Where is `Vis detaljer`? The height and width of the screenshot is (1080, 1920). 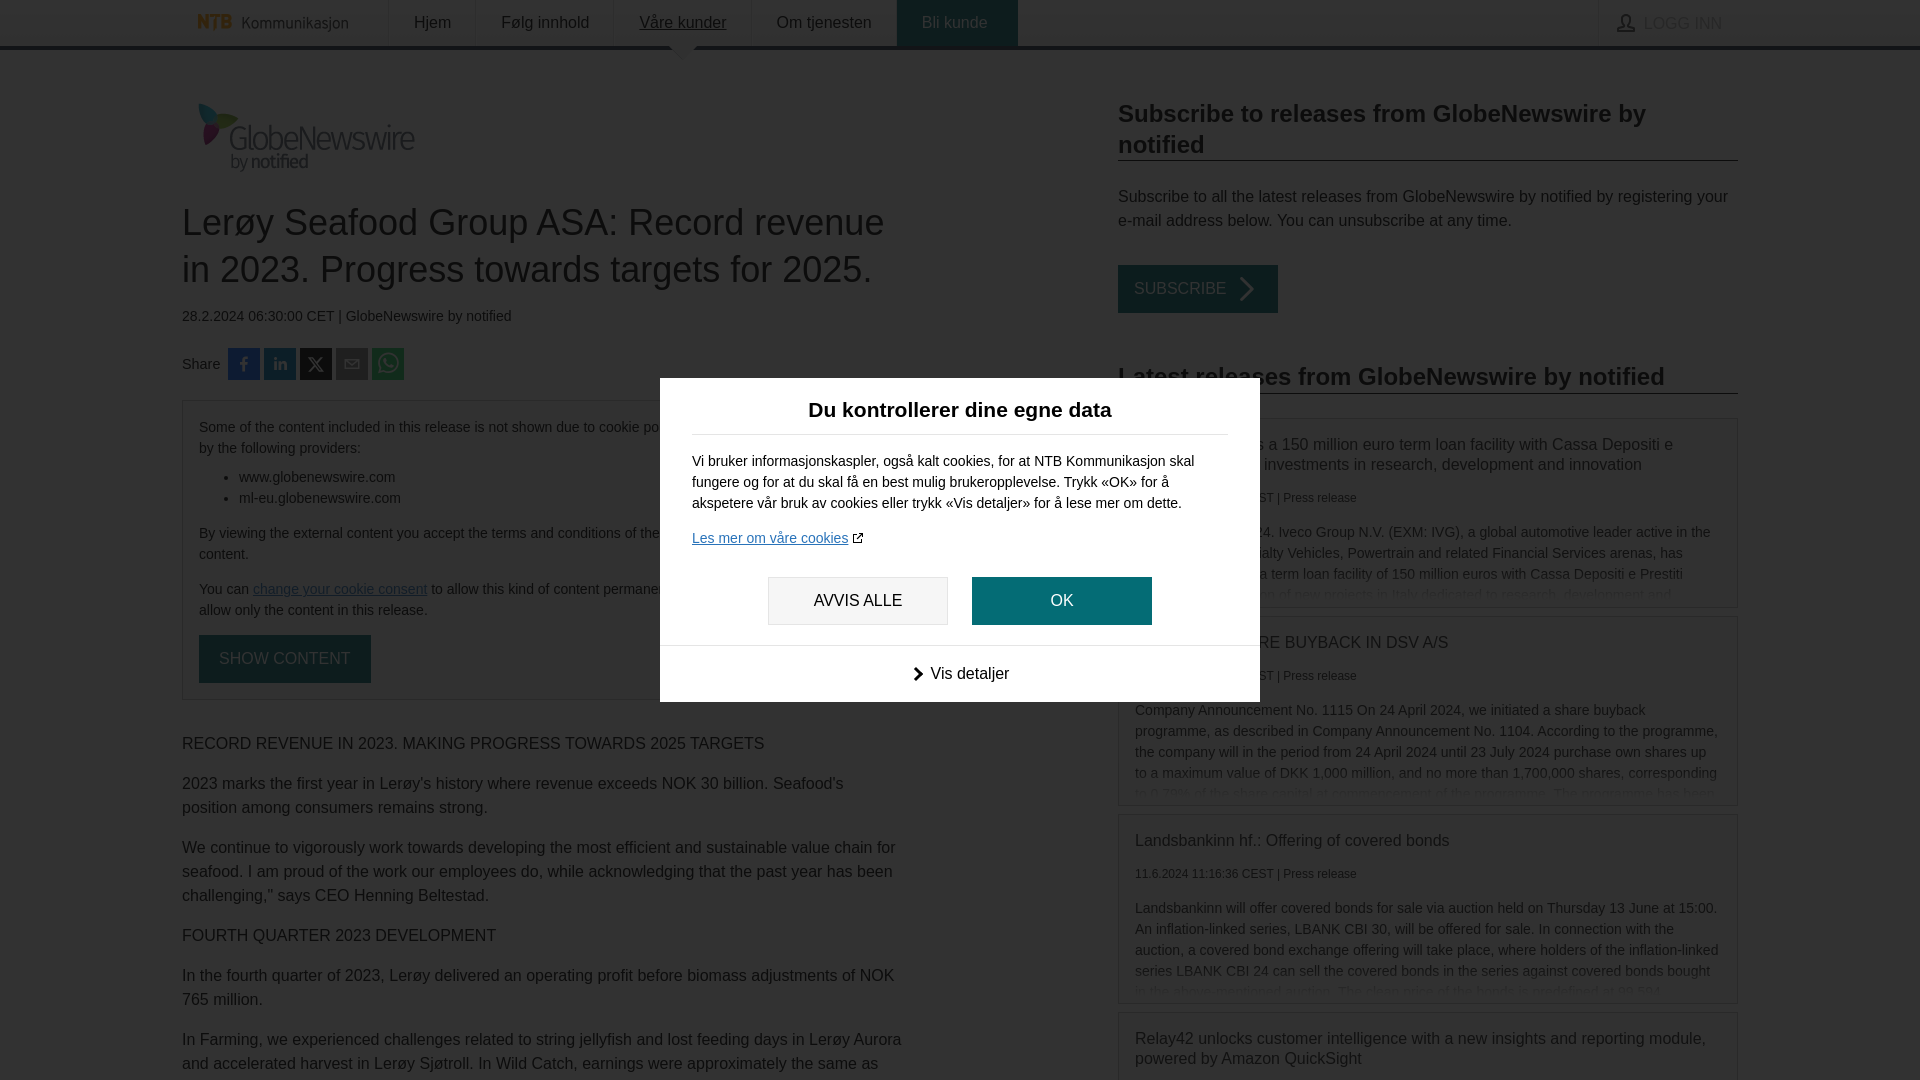
Vis detaljer is located at coordinates (960, 673).